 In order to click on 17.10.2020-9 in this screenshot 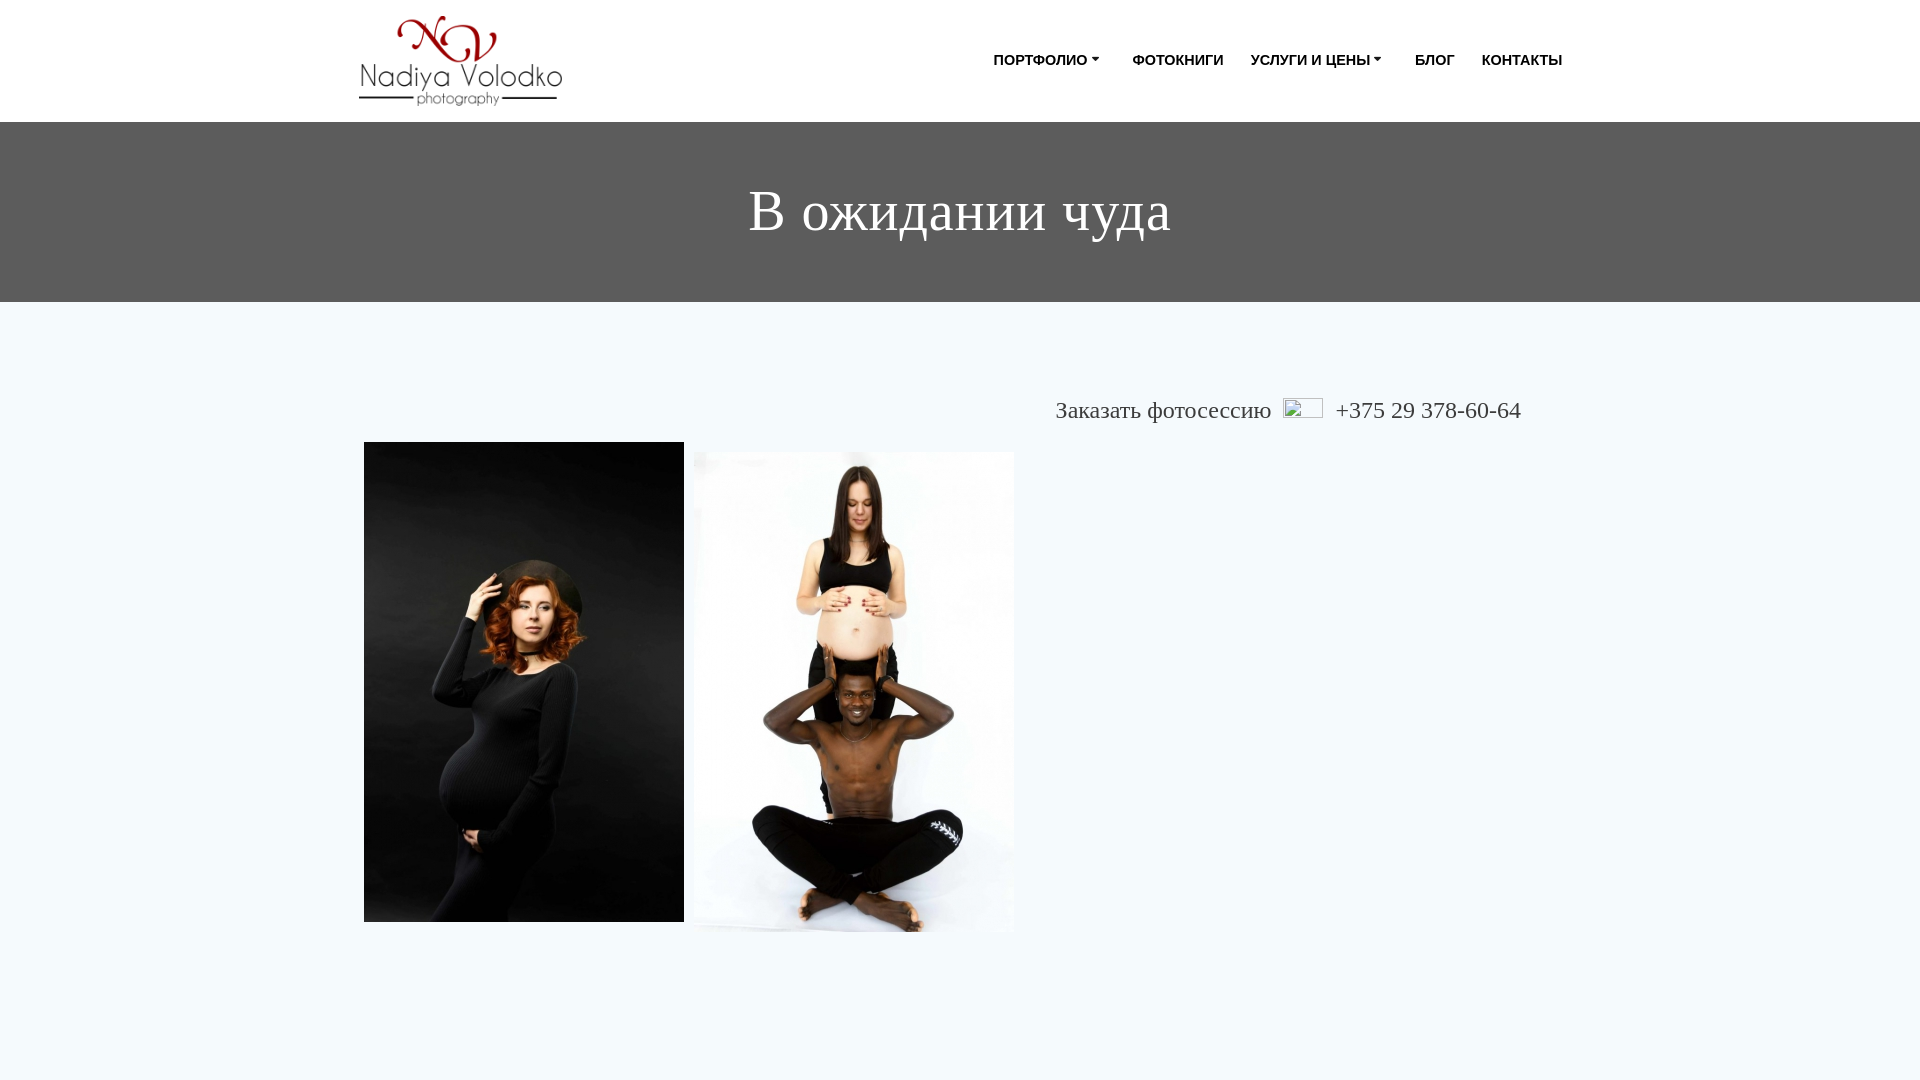, I will do `click(1024, 808)`.